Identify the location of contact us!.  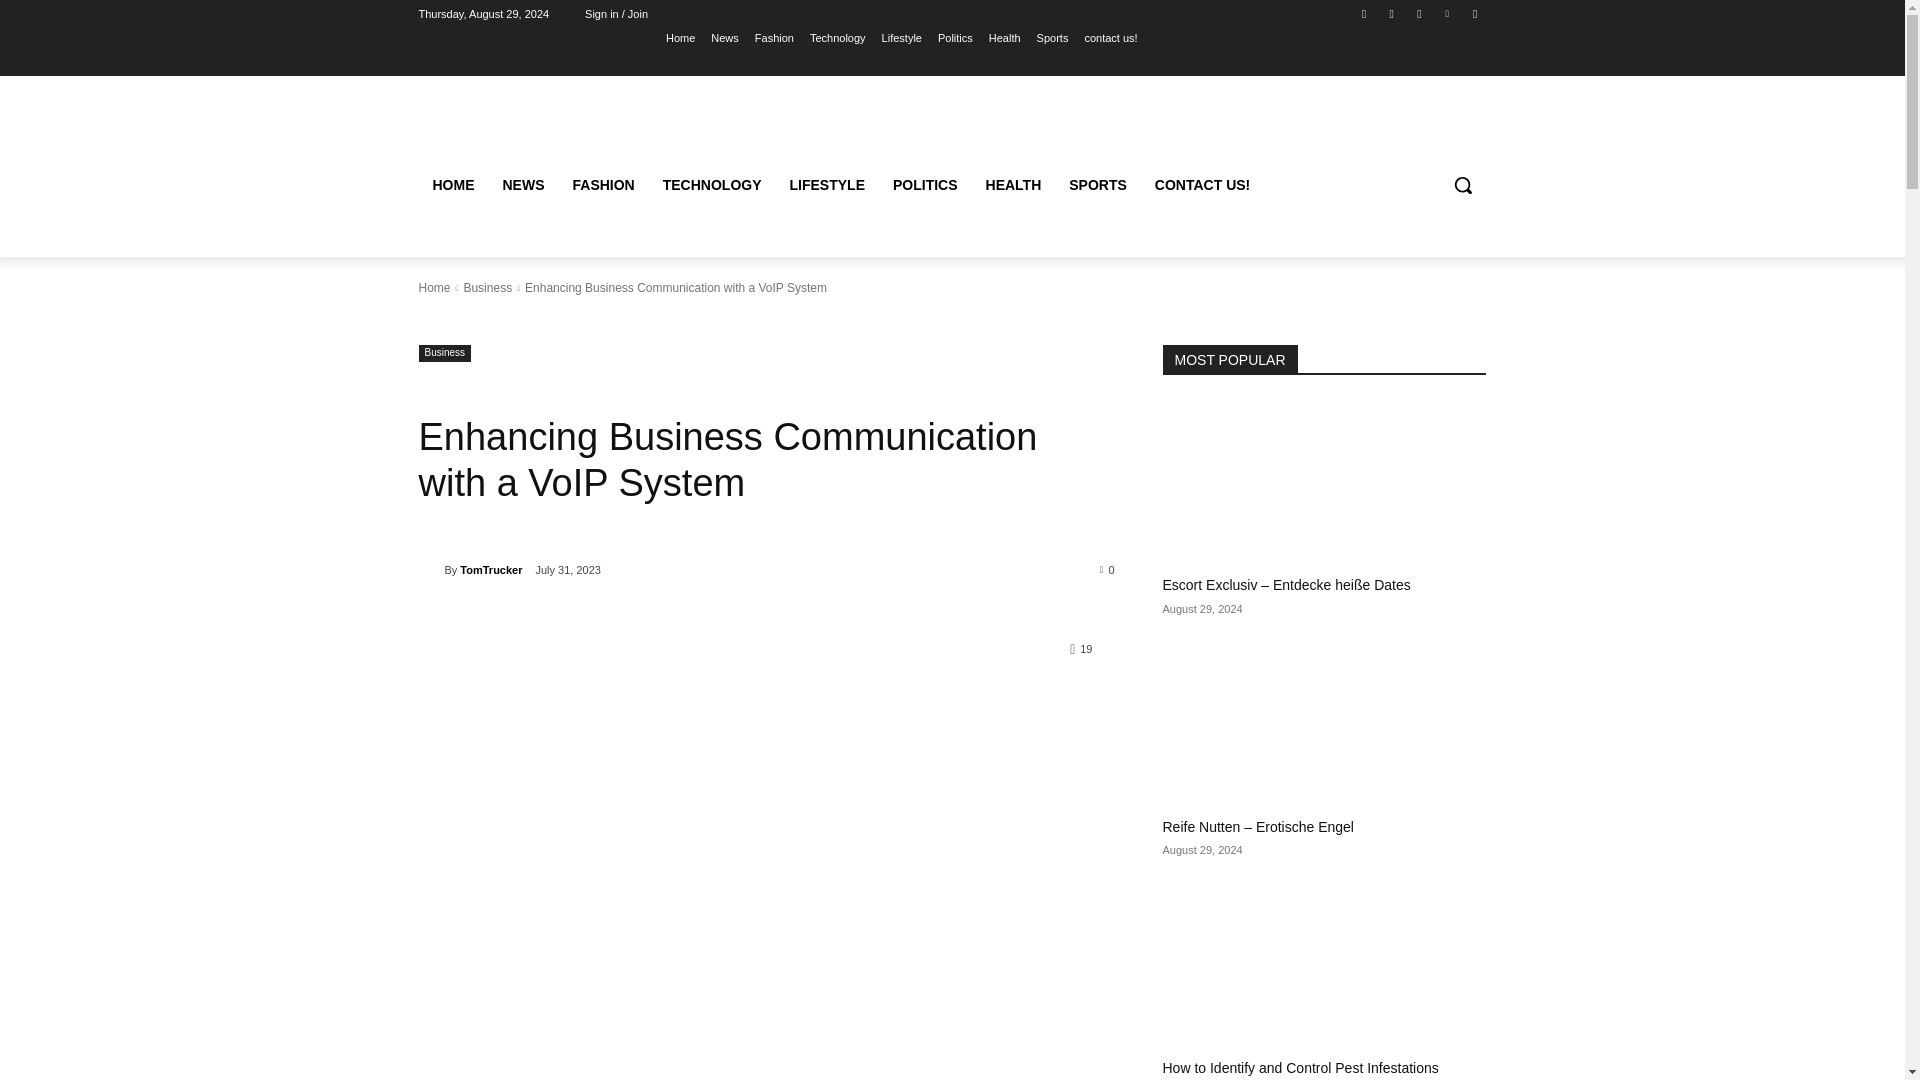
(1110, 37).